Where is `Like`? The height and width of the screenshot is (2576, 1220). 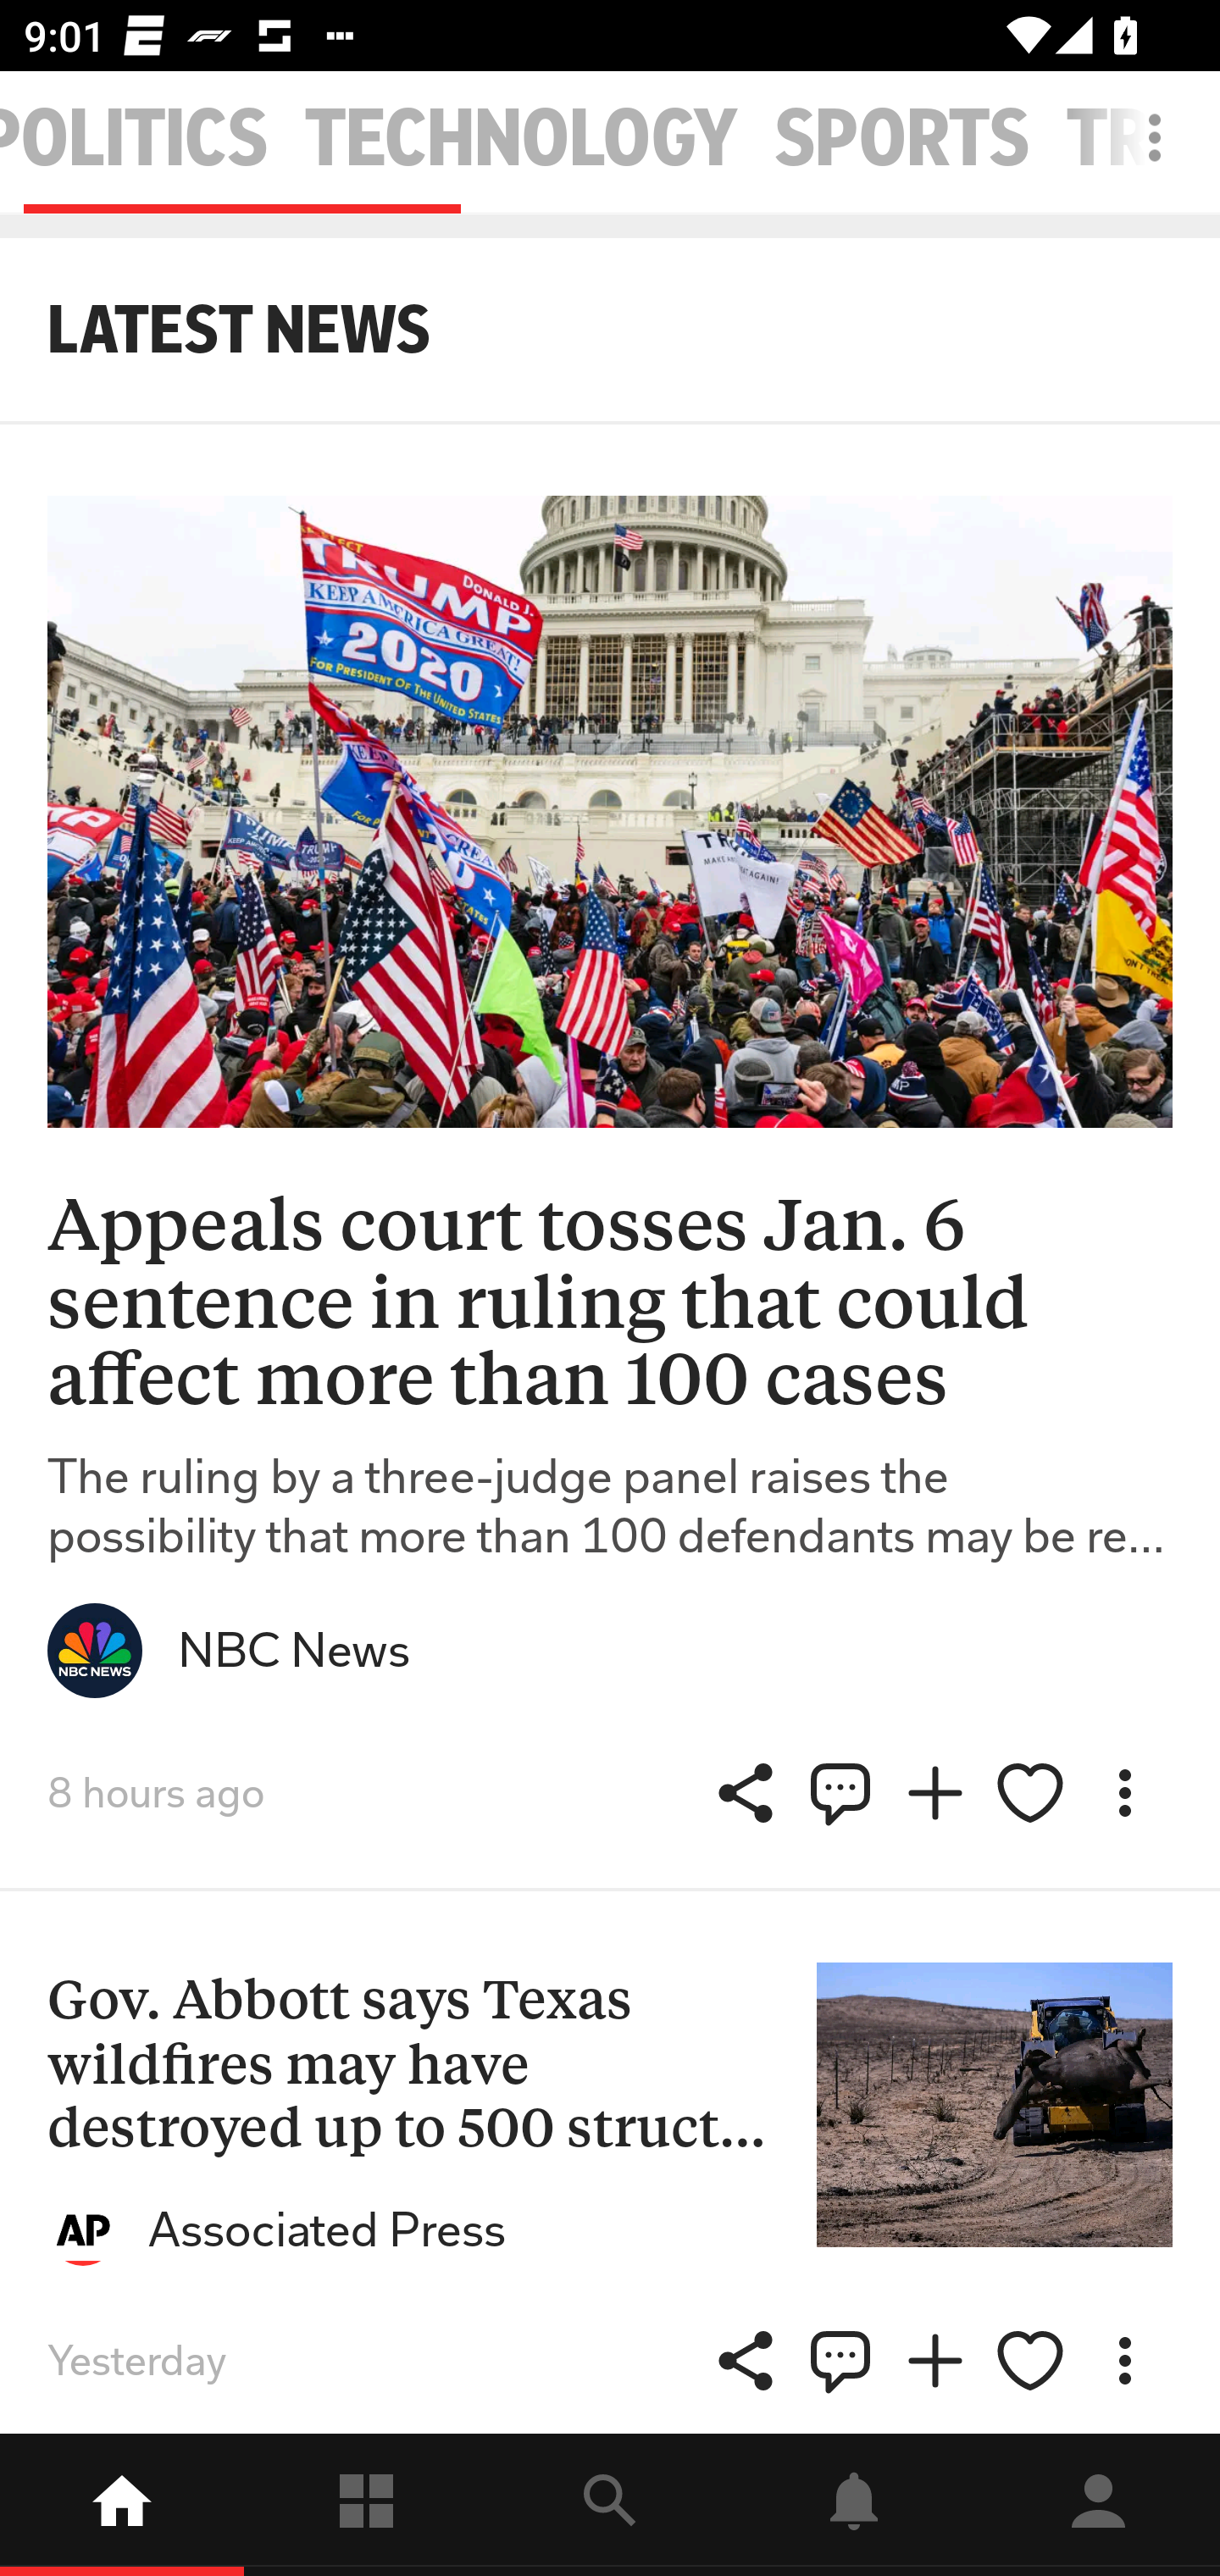 Like is located at coordinates (1030, 1793).